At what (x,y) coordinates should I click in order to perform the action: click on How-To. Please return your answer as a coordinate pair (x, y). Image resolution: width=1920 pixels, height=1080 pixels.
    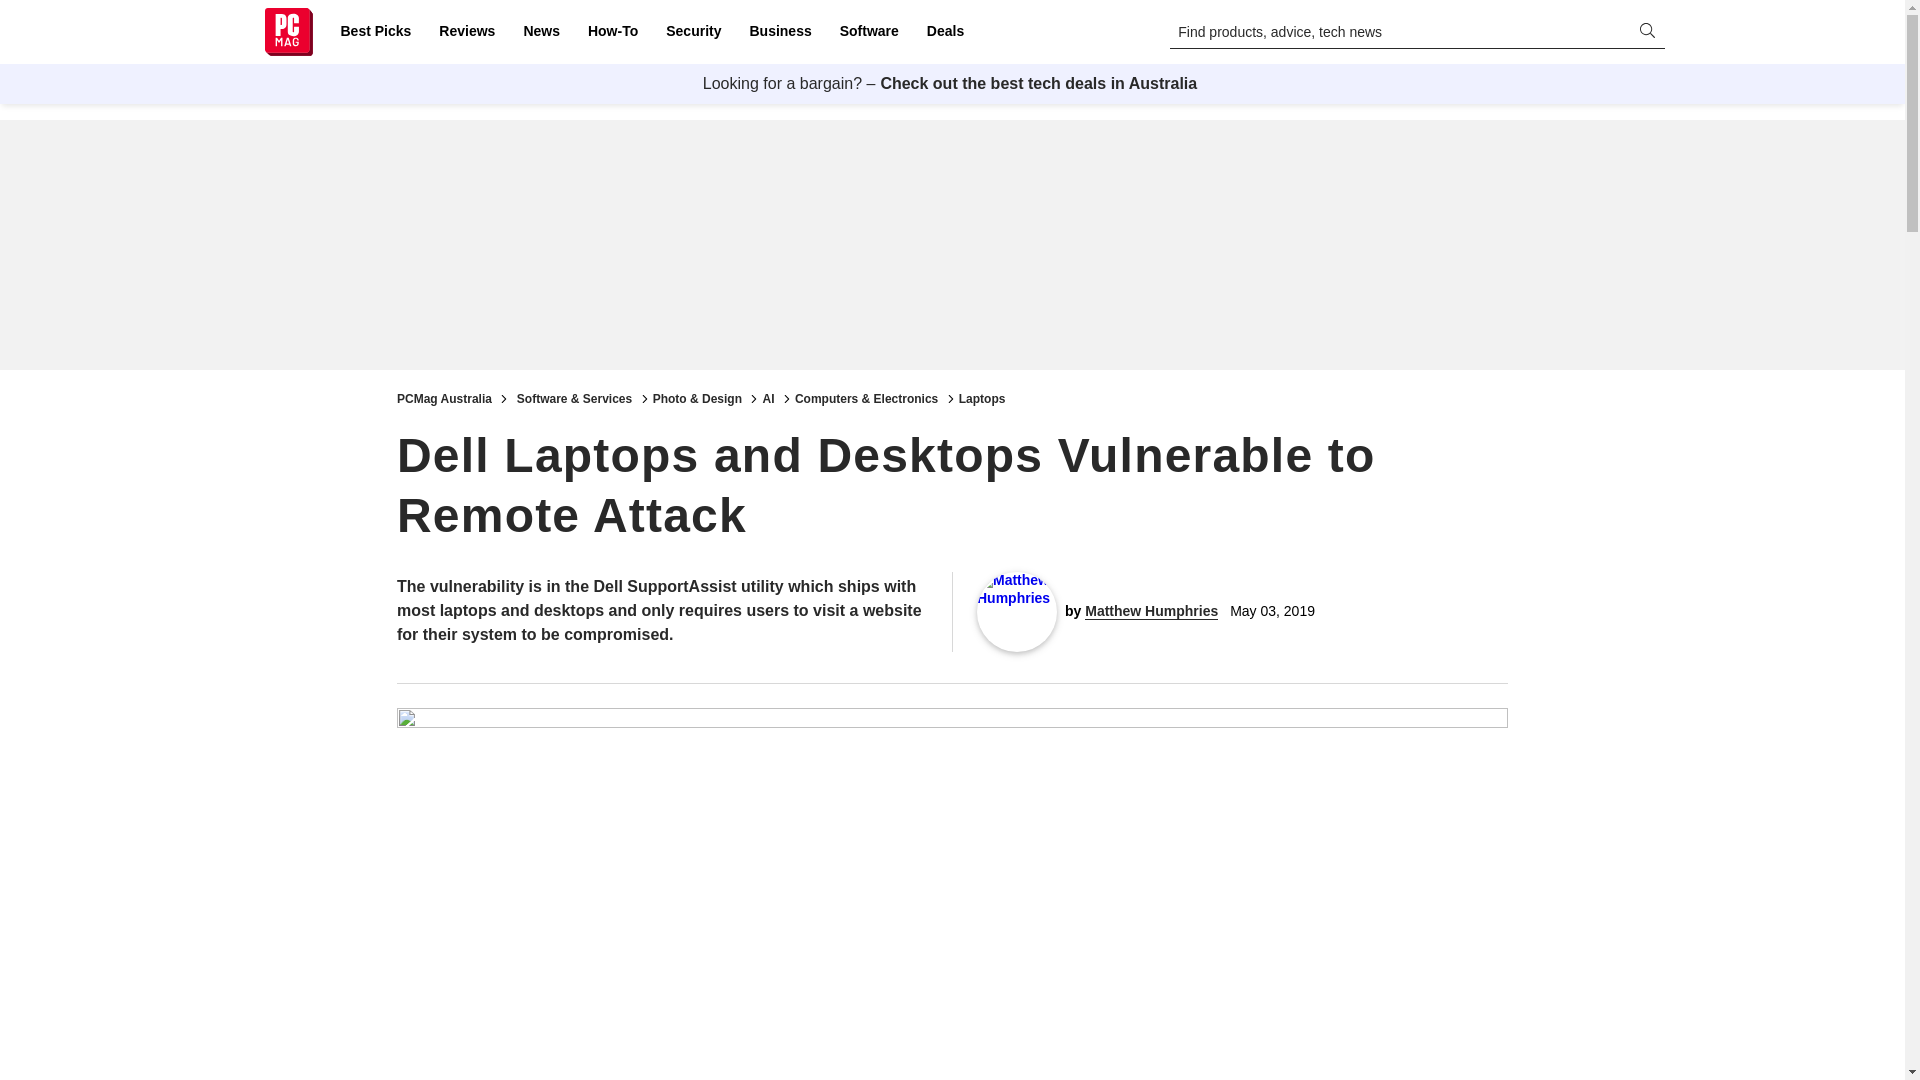
    Looking at the image, I should click on (612, 32).